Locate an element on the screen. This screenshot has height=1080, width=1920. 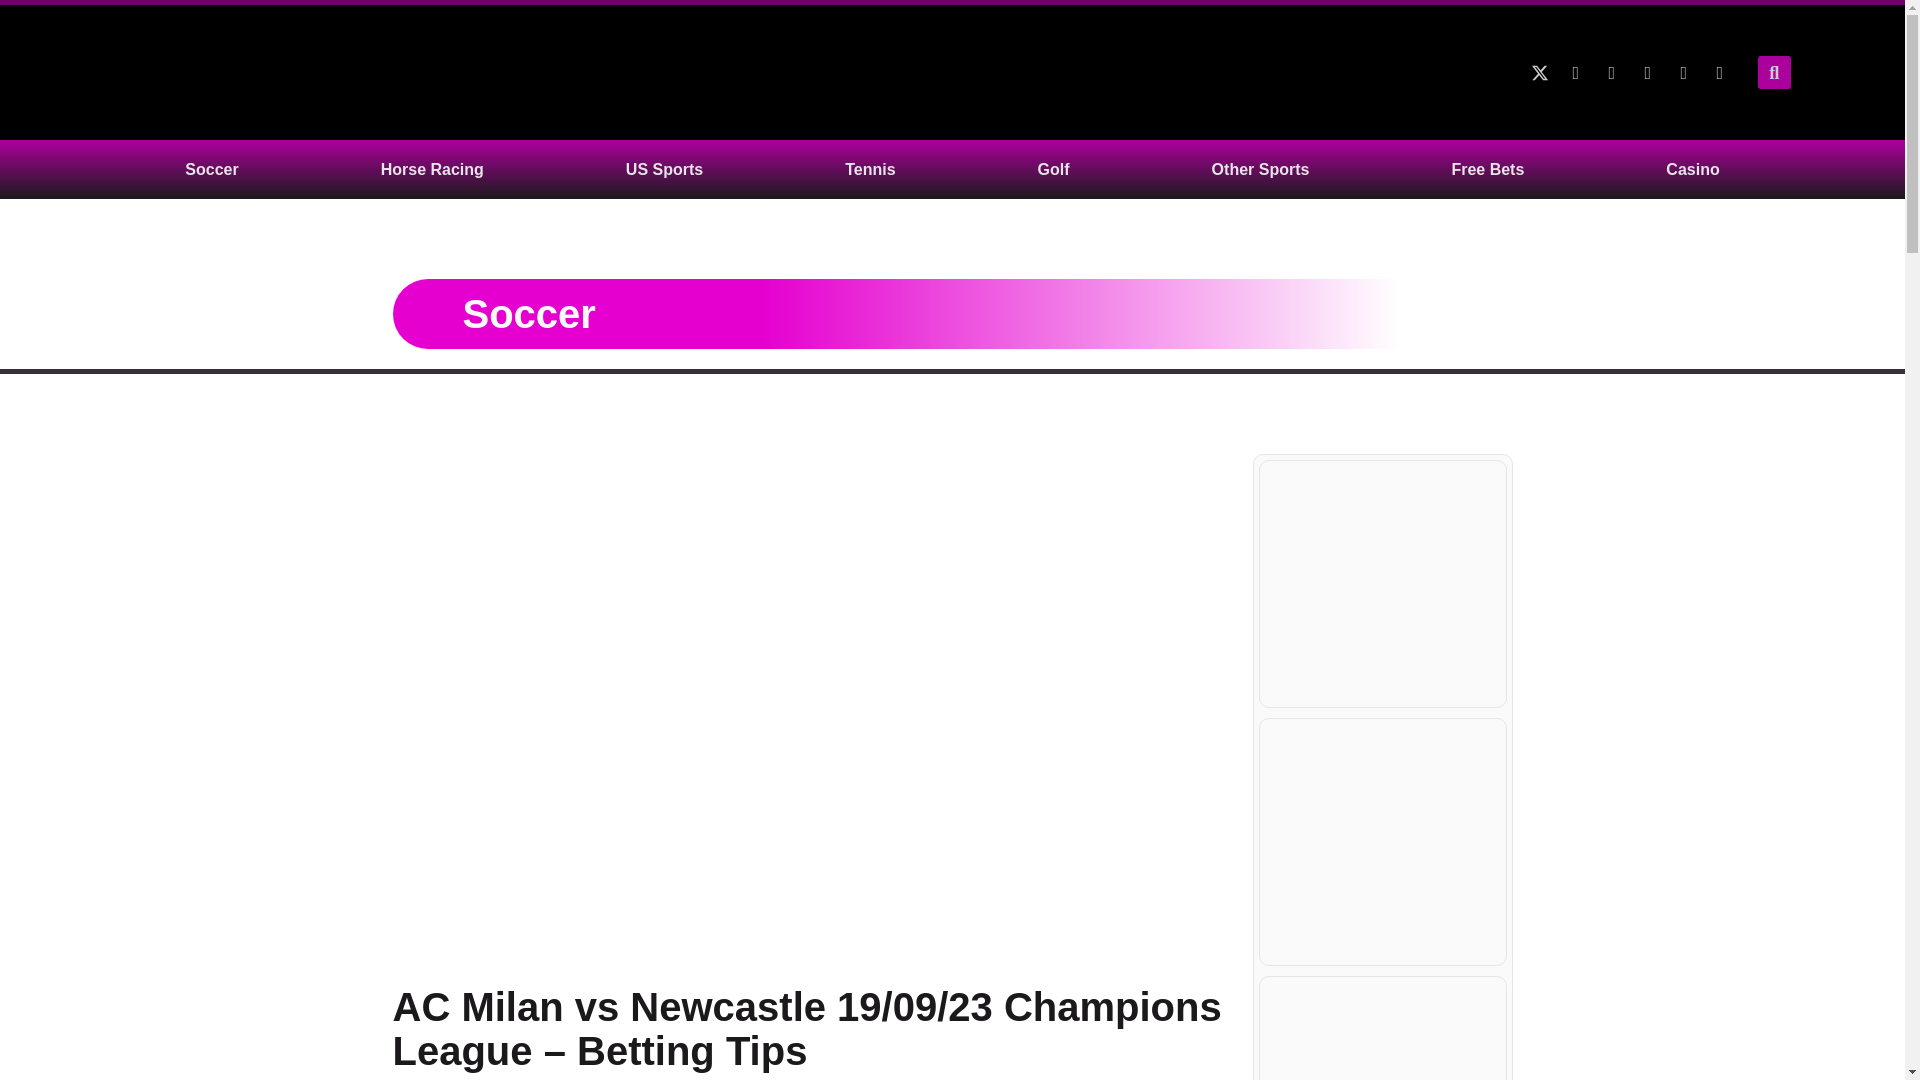
US Sports is located at coordinates (664, 169).